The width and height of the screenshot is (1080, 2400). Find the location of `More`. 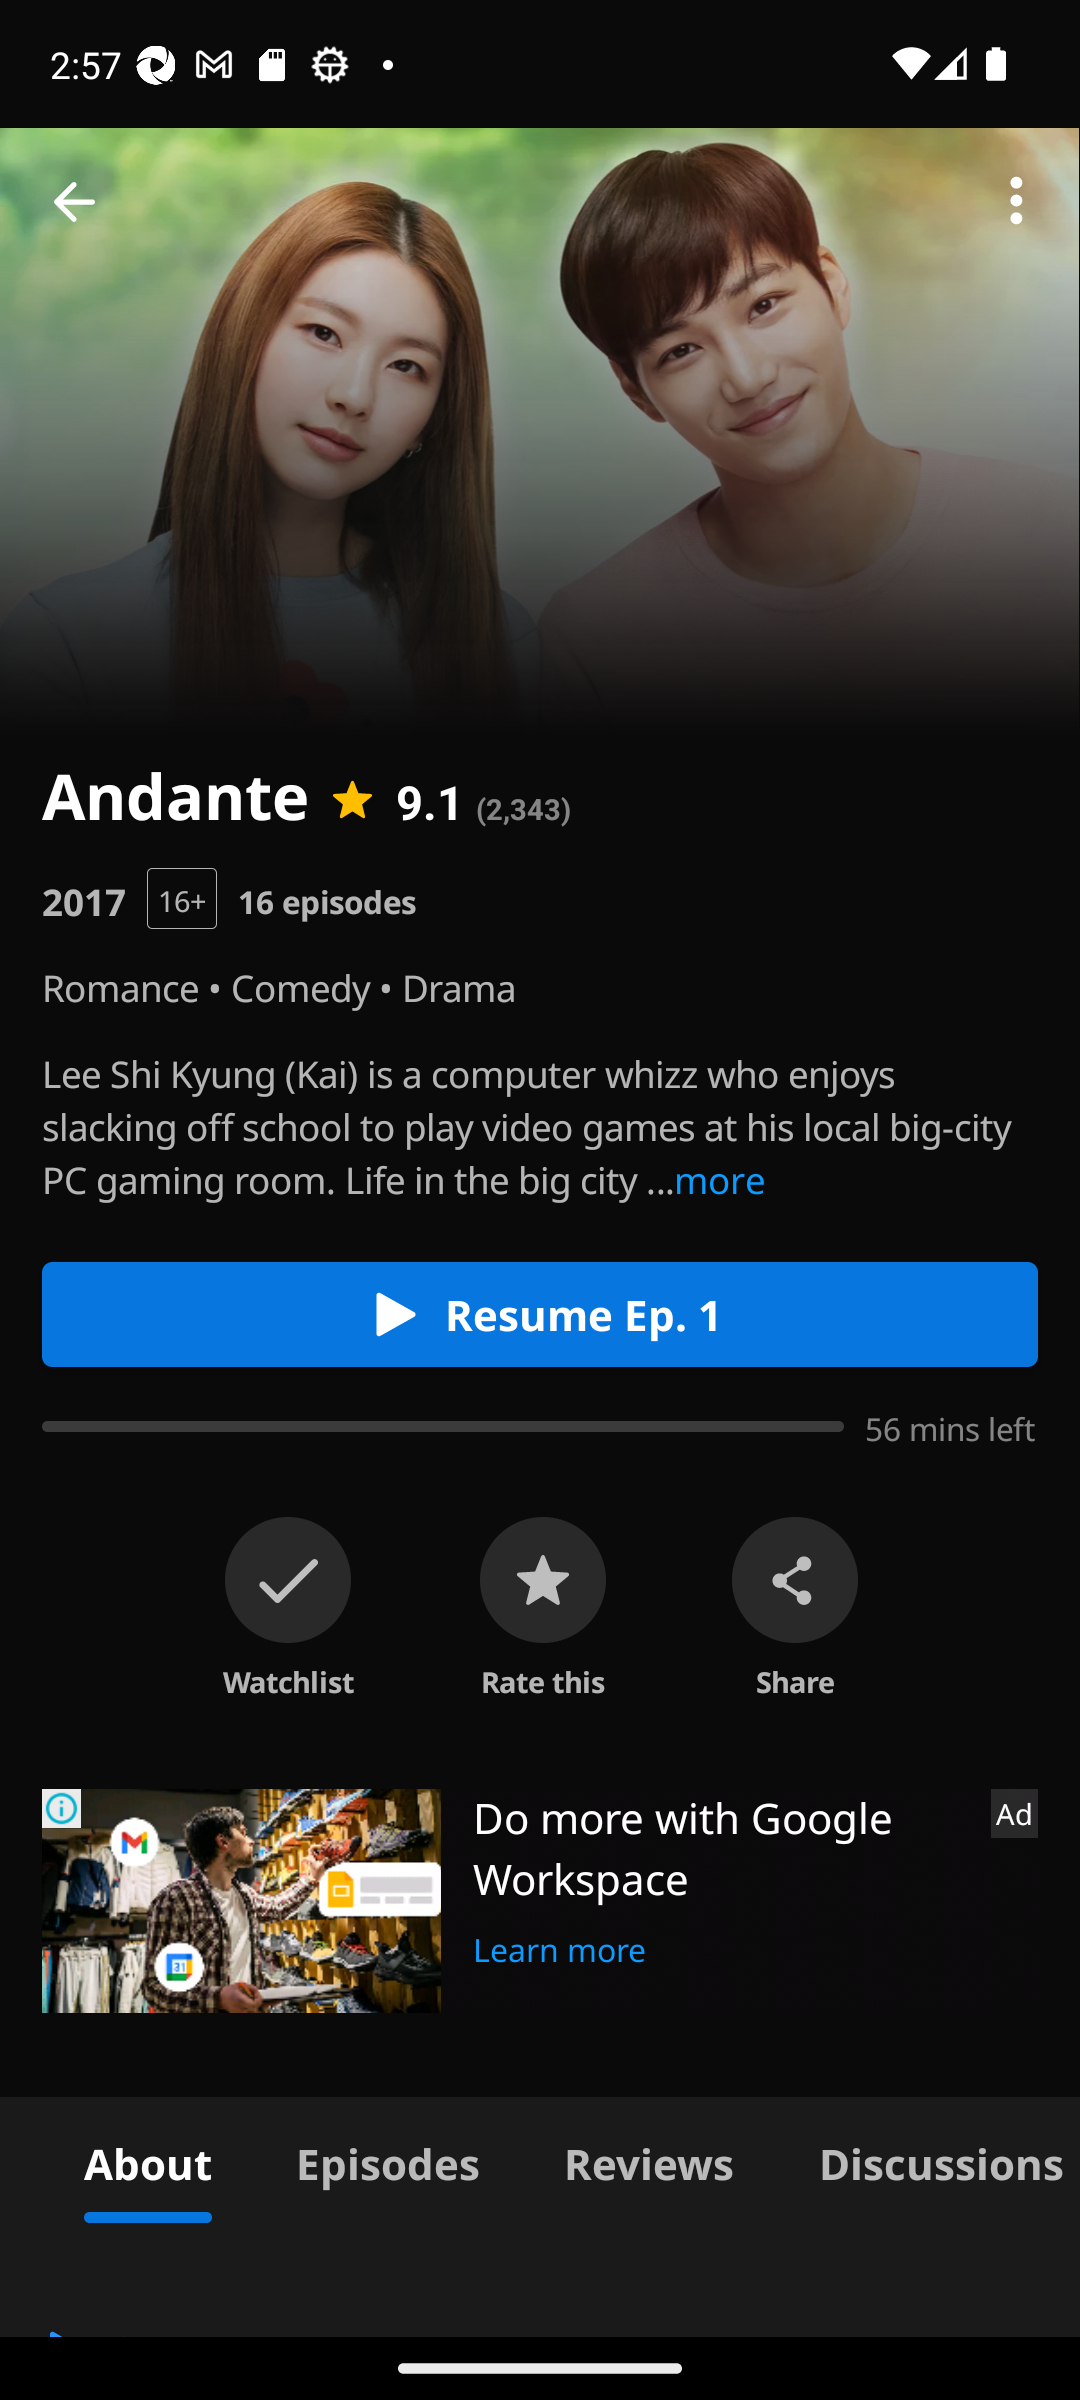

More is located at coordinates (1016, 202).